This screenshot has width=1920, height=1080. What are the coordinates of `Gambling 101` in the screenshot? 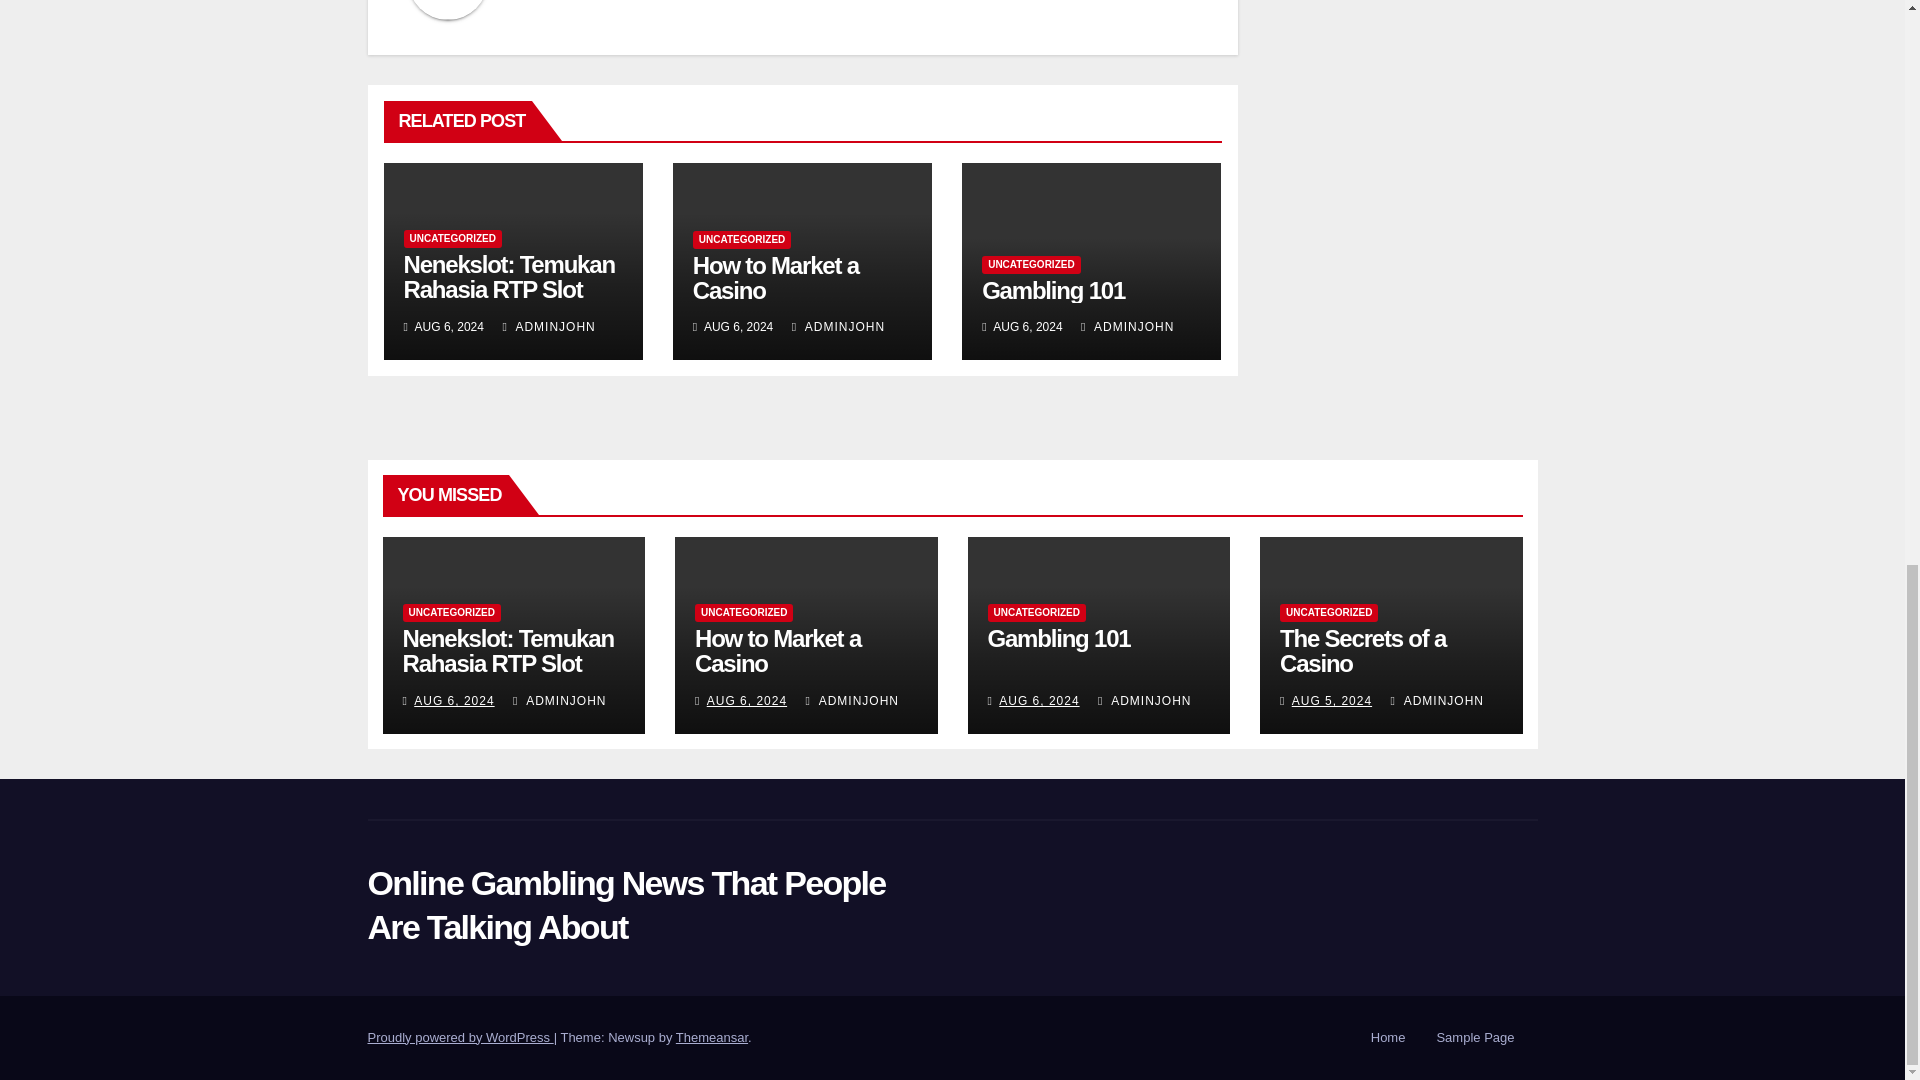 It's located at (1053, 290).